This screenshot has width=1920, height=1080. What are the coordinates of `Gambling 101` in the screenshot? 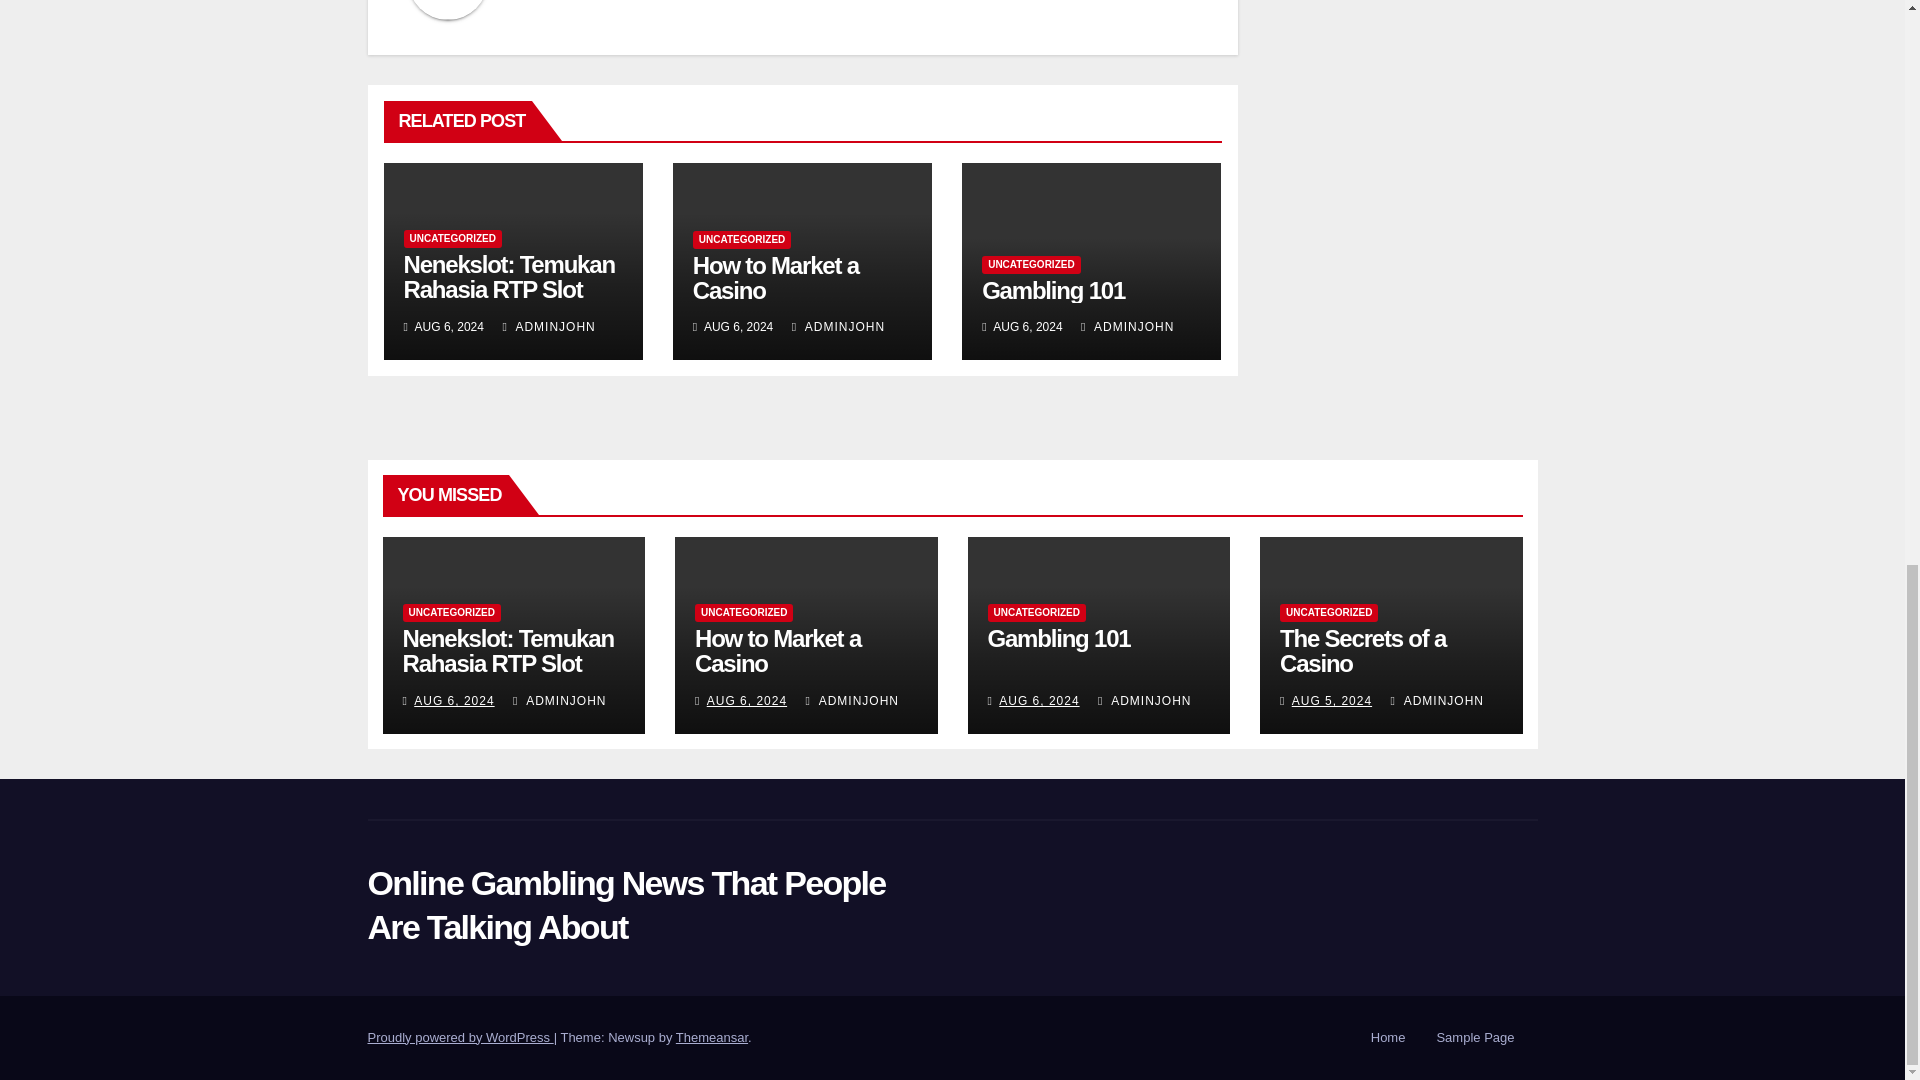 It's located at (1053, 290).